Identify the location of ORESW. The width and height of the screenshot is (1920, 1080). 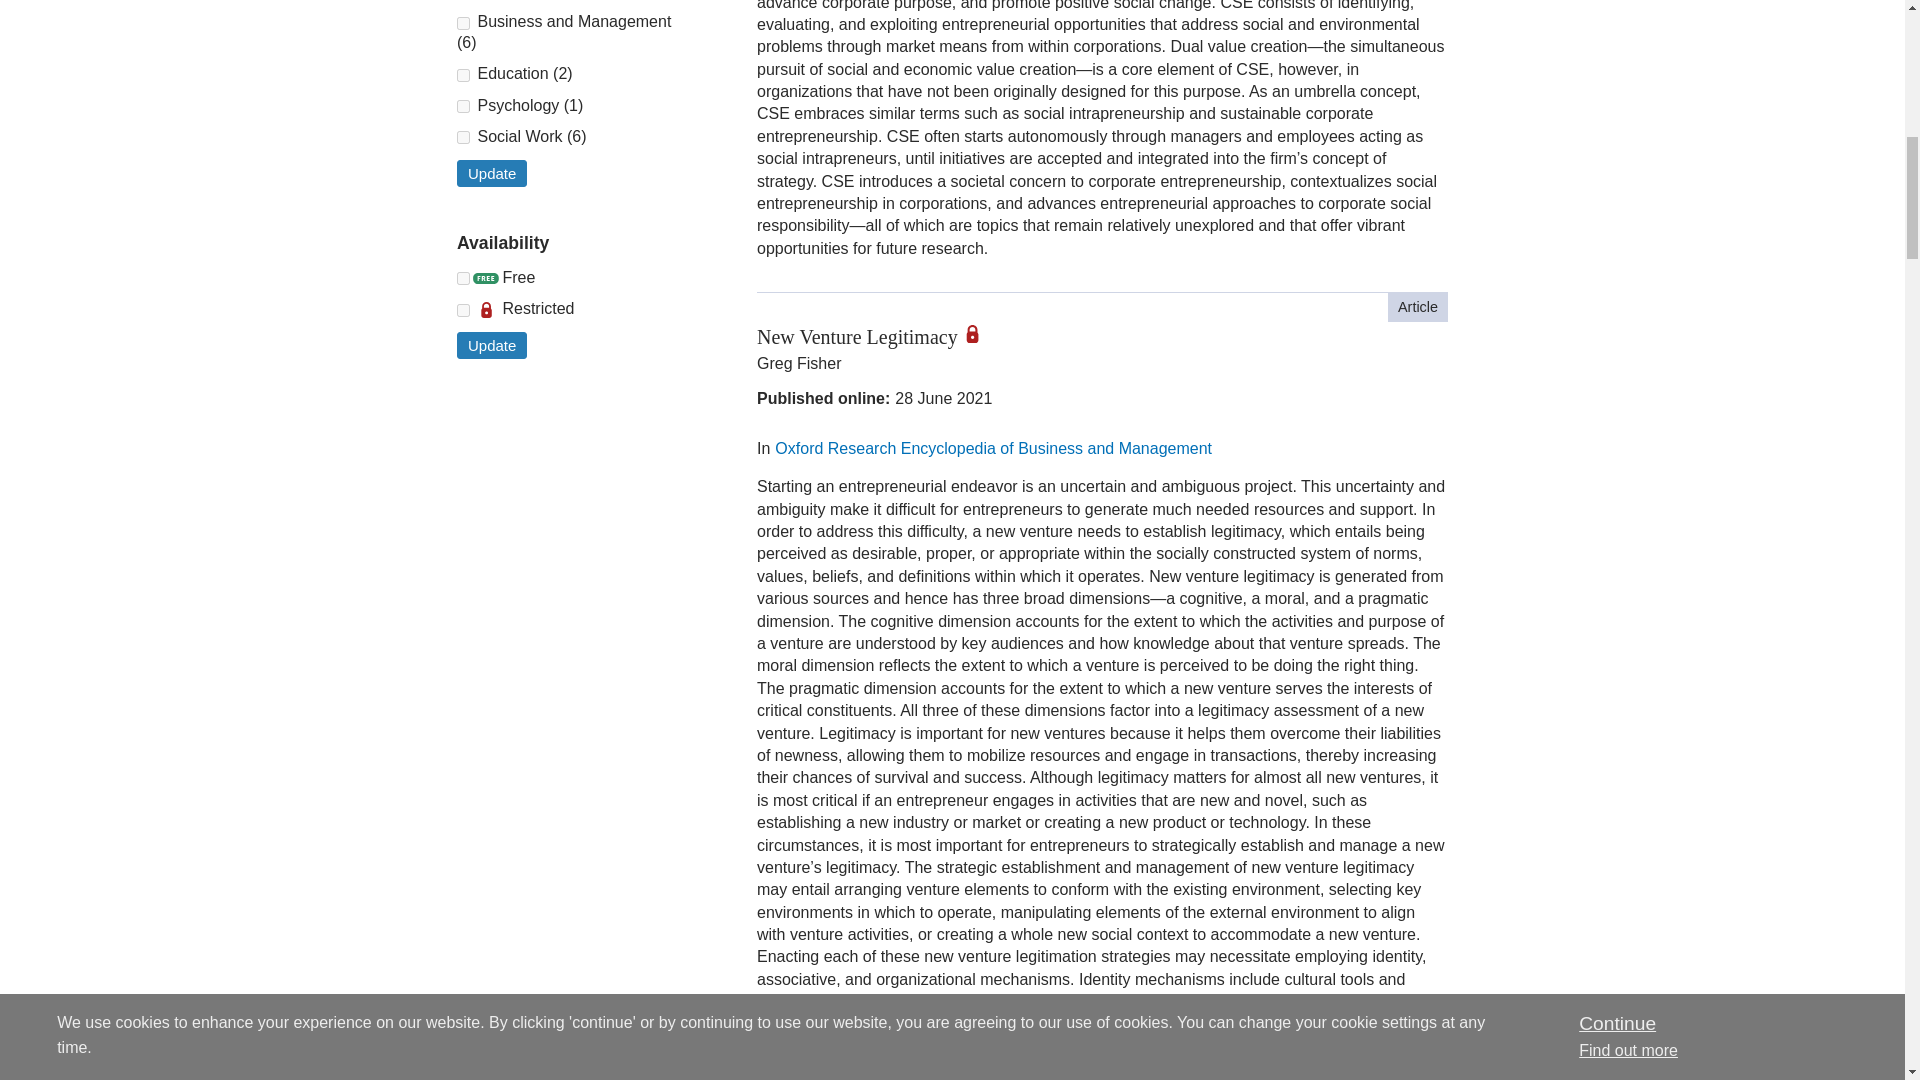
(463, 136).